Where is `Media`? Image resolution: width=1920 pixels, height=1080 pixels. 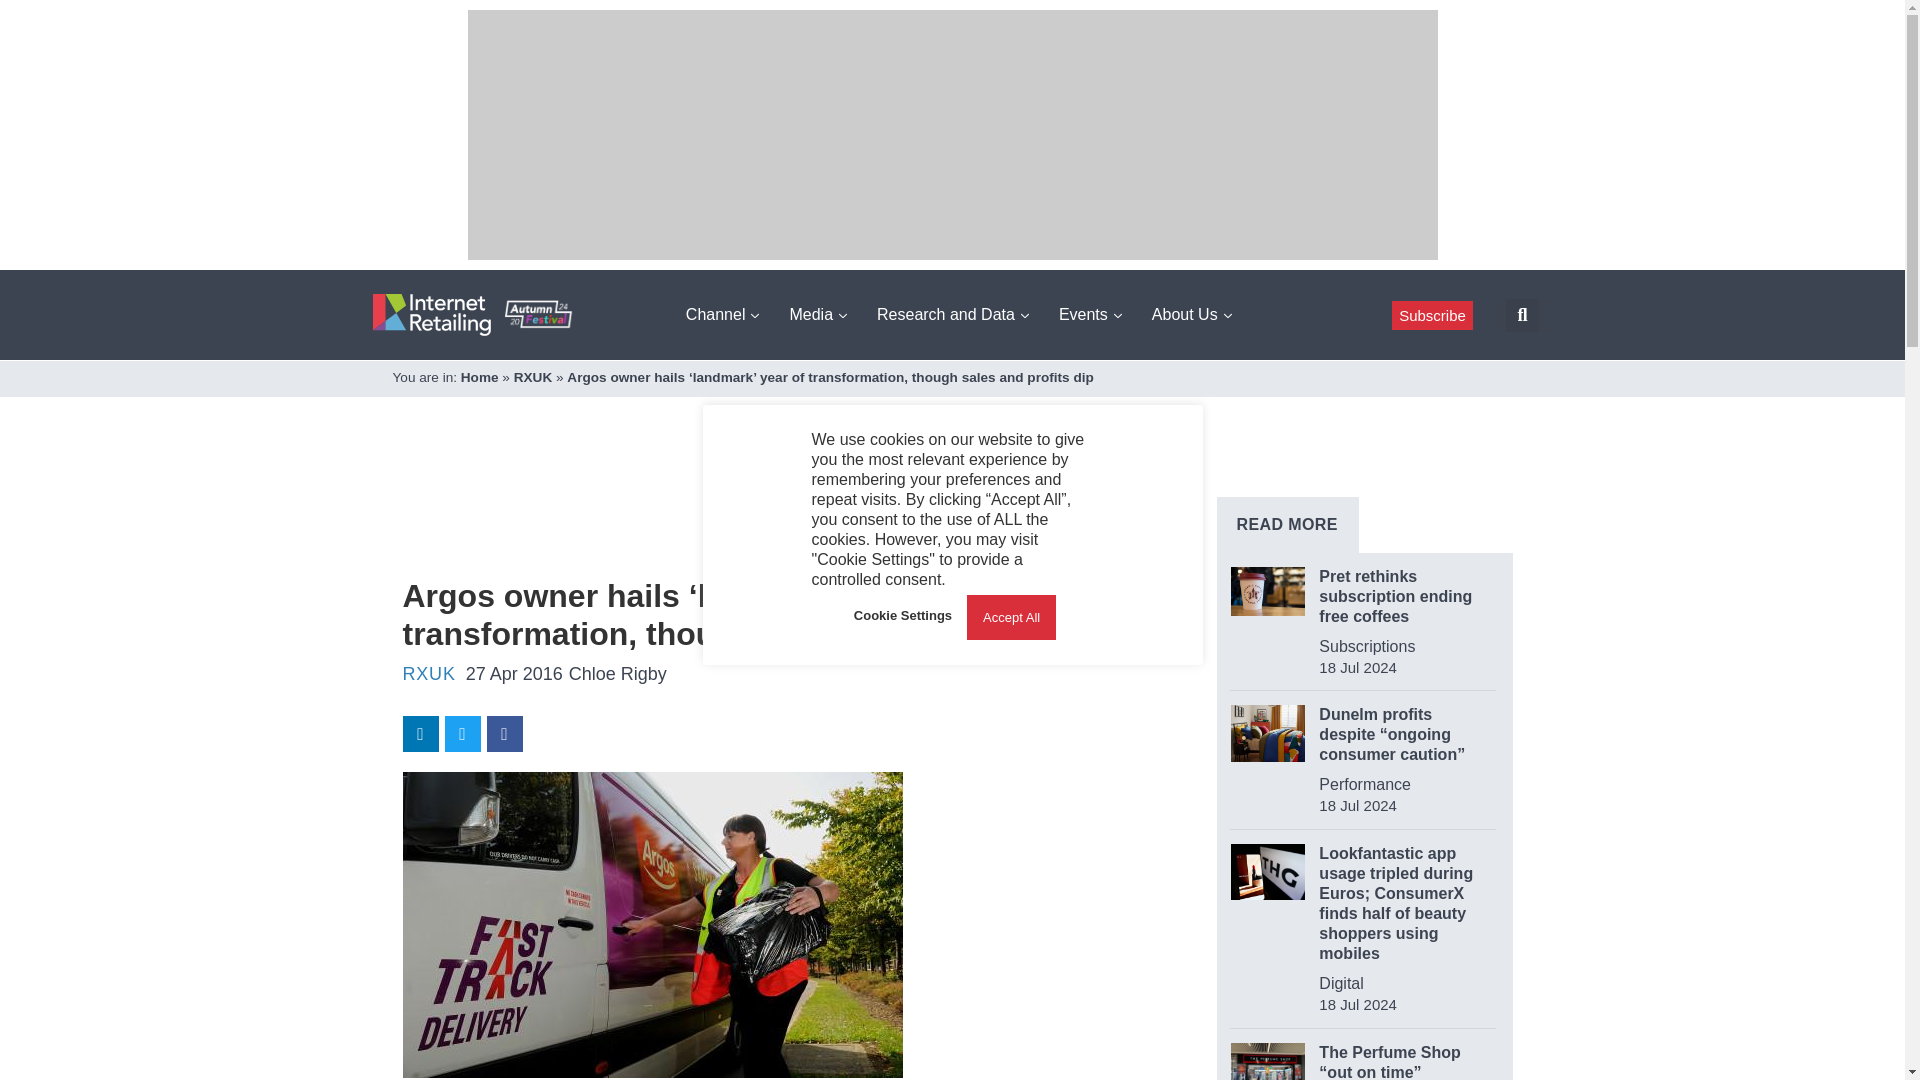 Media is located at coordinates (818, 314).